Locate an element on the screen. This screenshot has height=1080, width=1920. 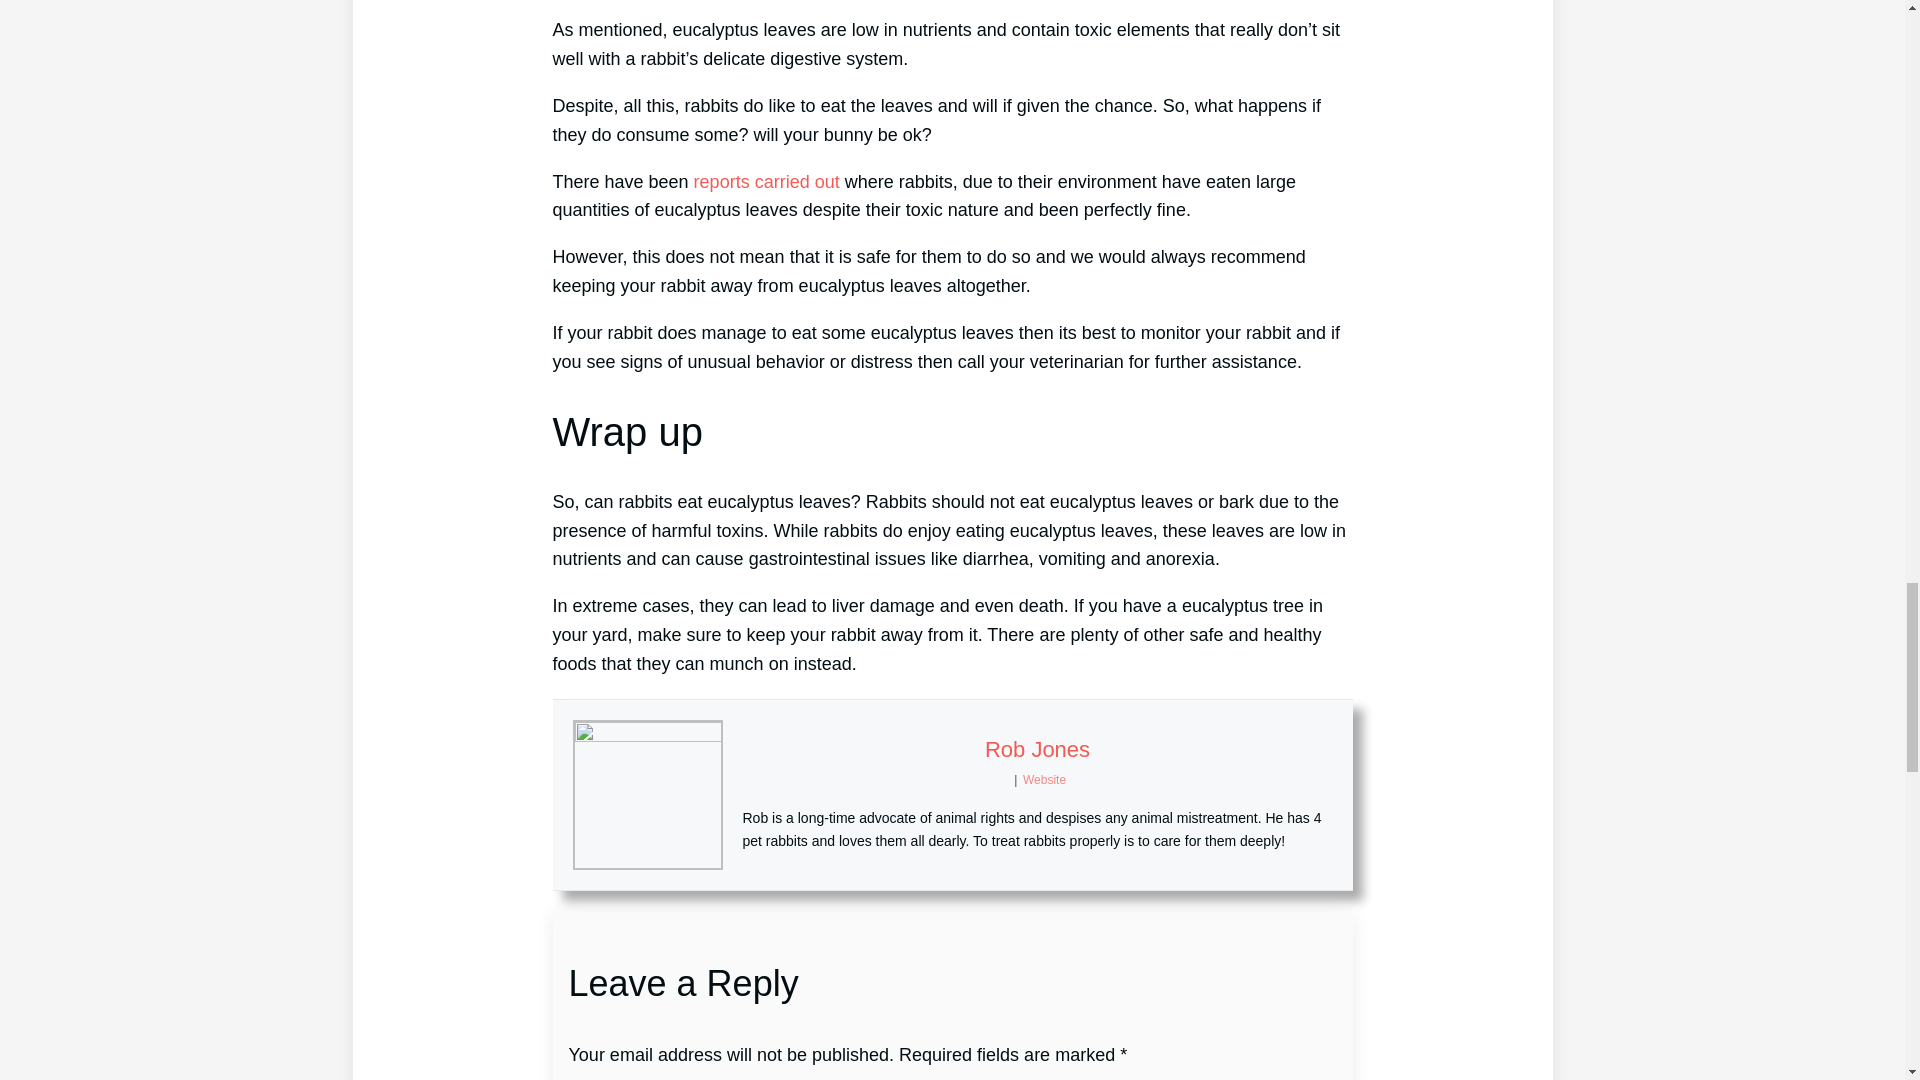
Website is located at coordinates (1044, 780).